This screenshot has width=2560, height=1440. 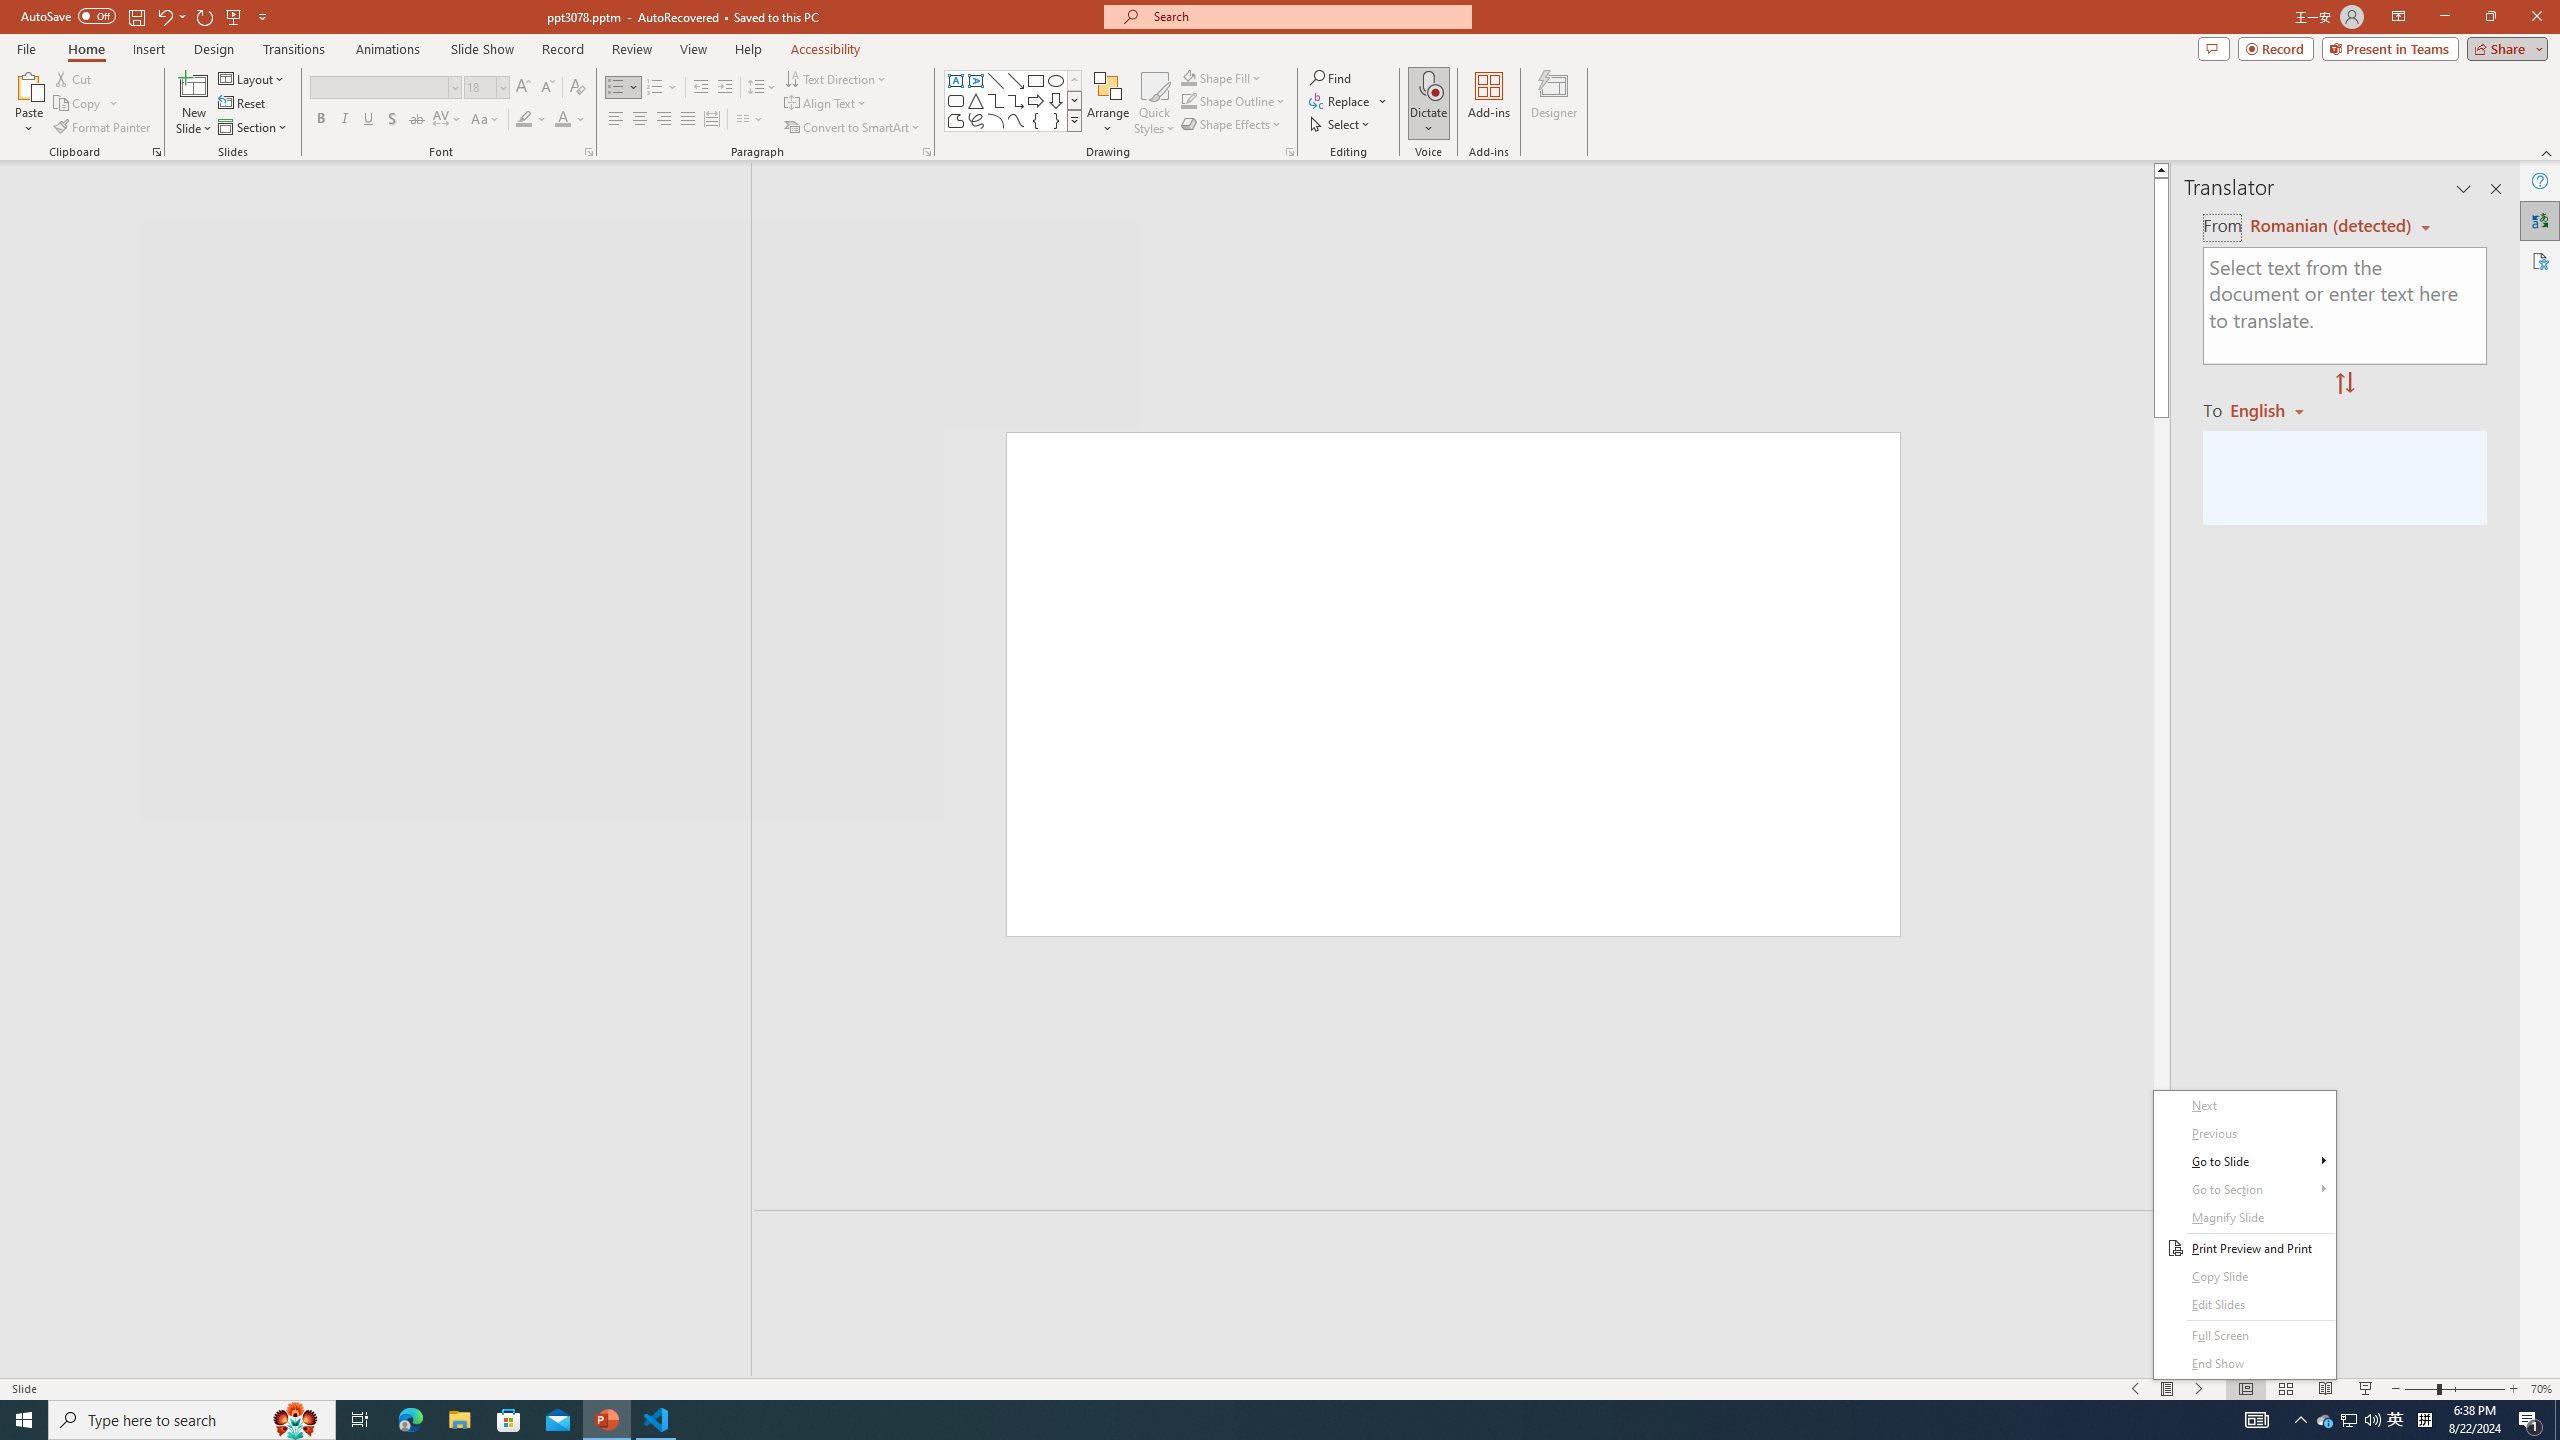 What do you see at coordinates (588, 152) in the screenshot?
I see `Font...` at bounding box center [588, 152].